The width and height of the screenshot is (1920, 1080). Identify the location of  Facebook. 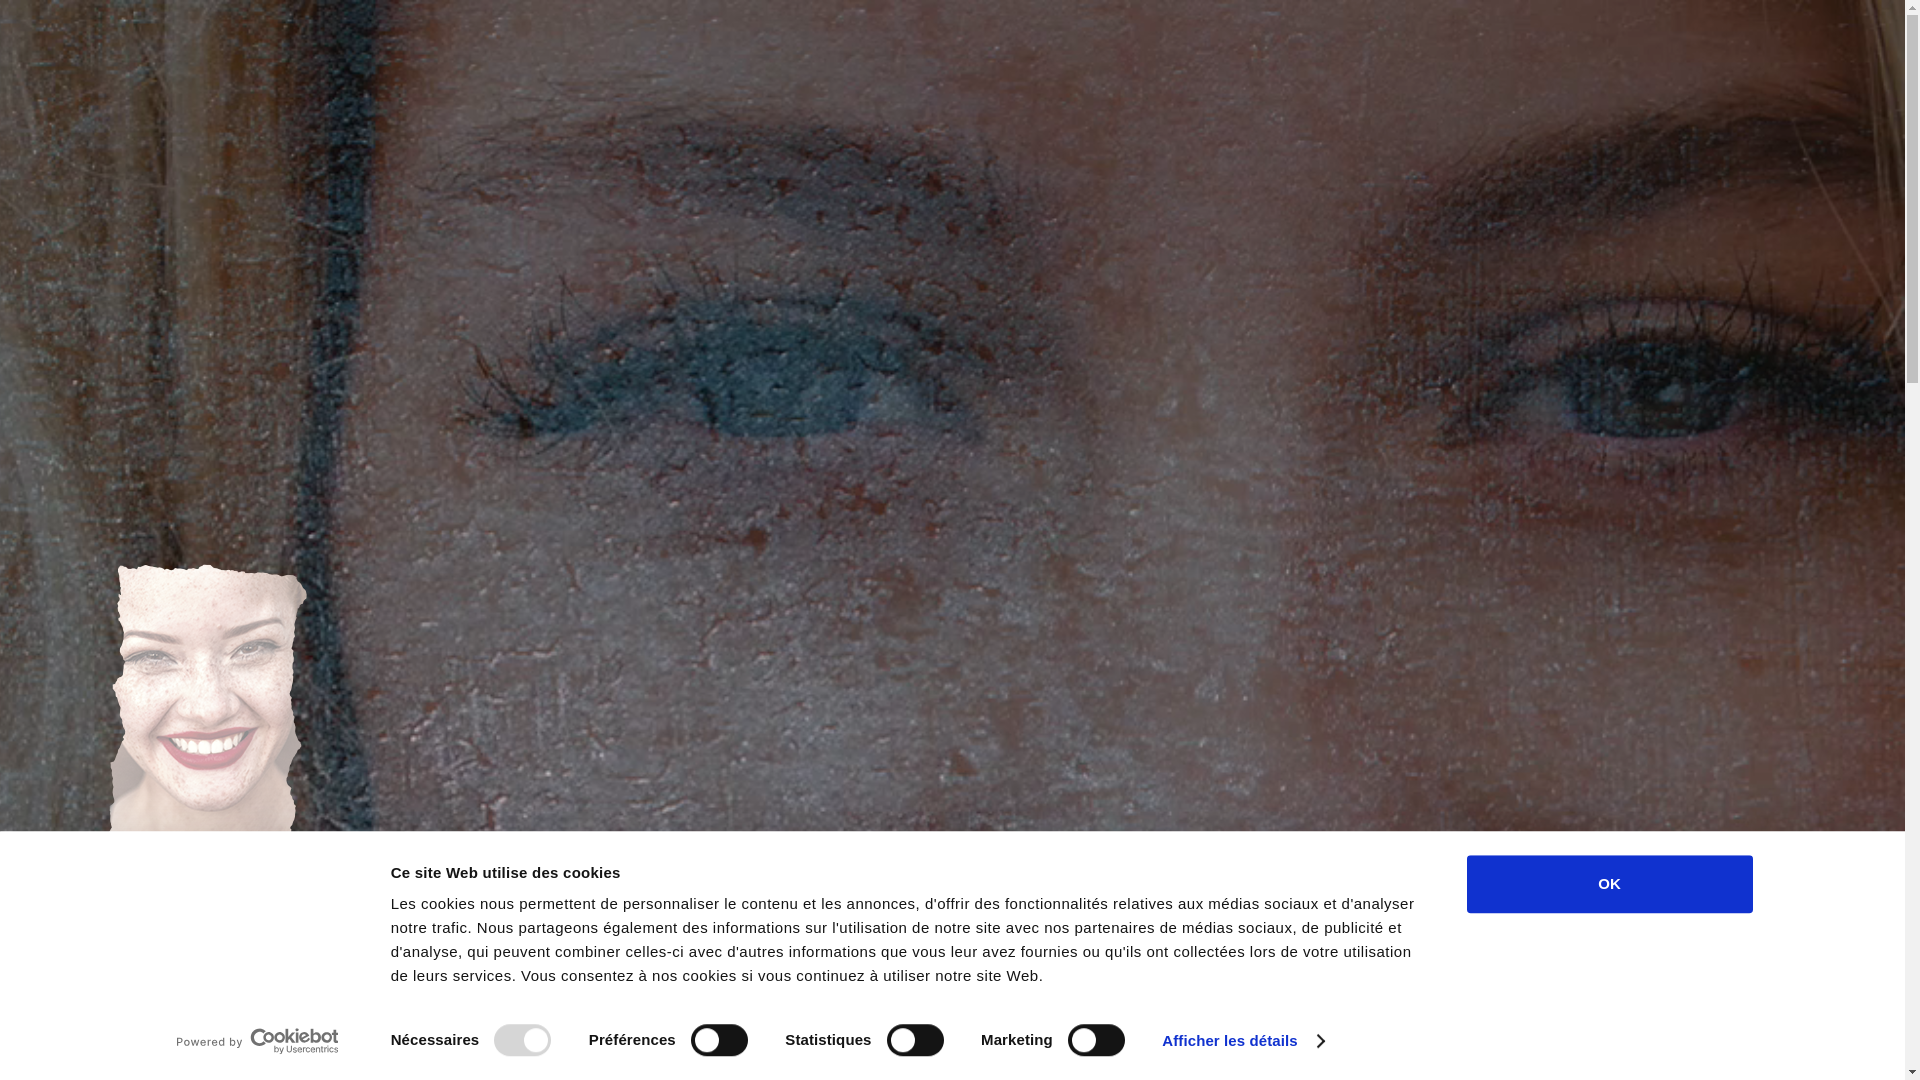
(1167, 417).